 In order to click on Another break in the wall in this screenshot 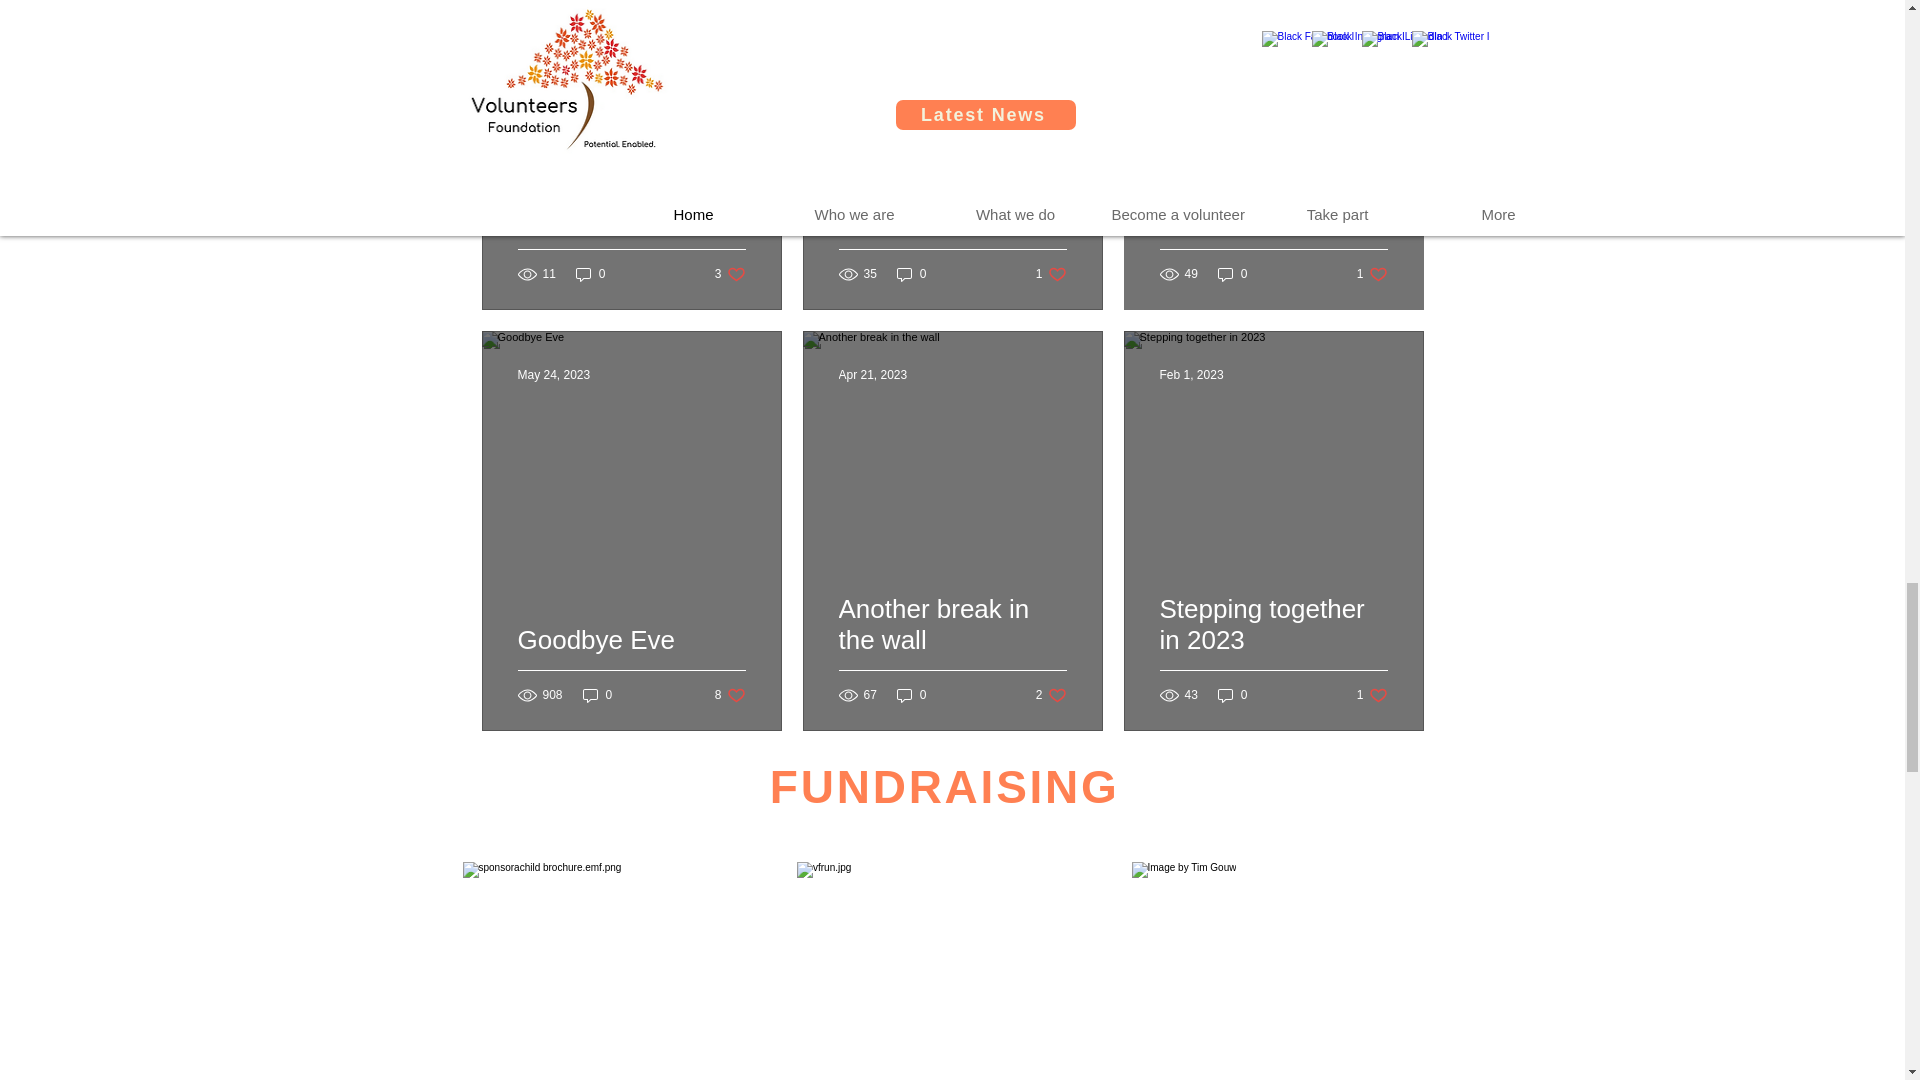, I will do `click(951, 648)`.